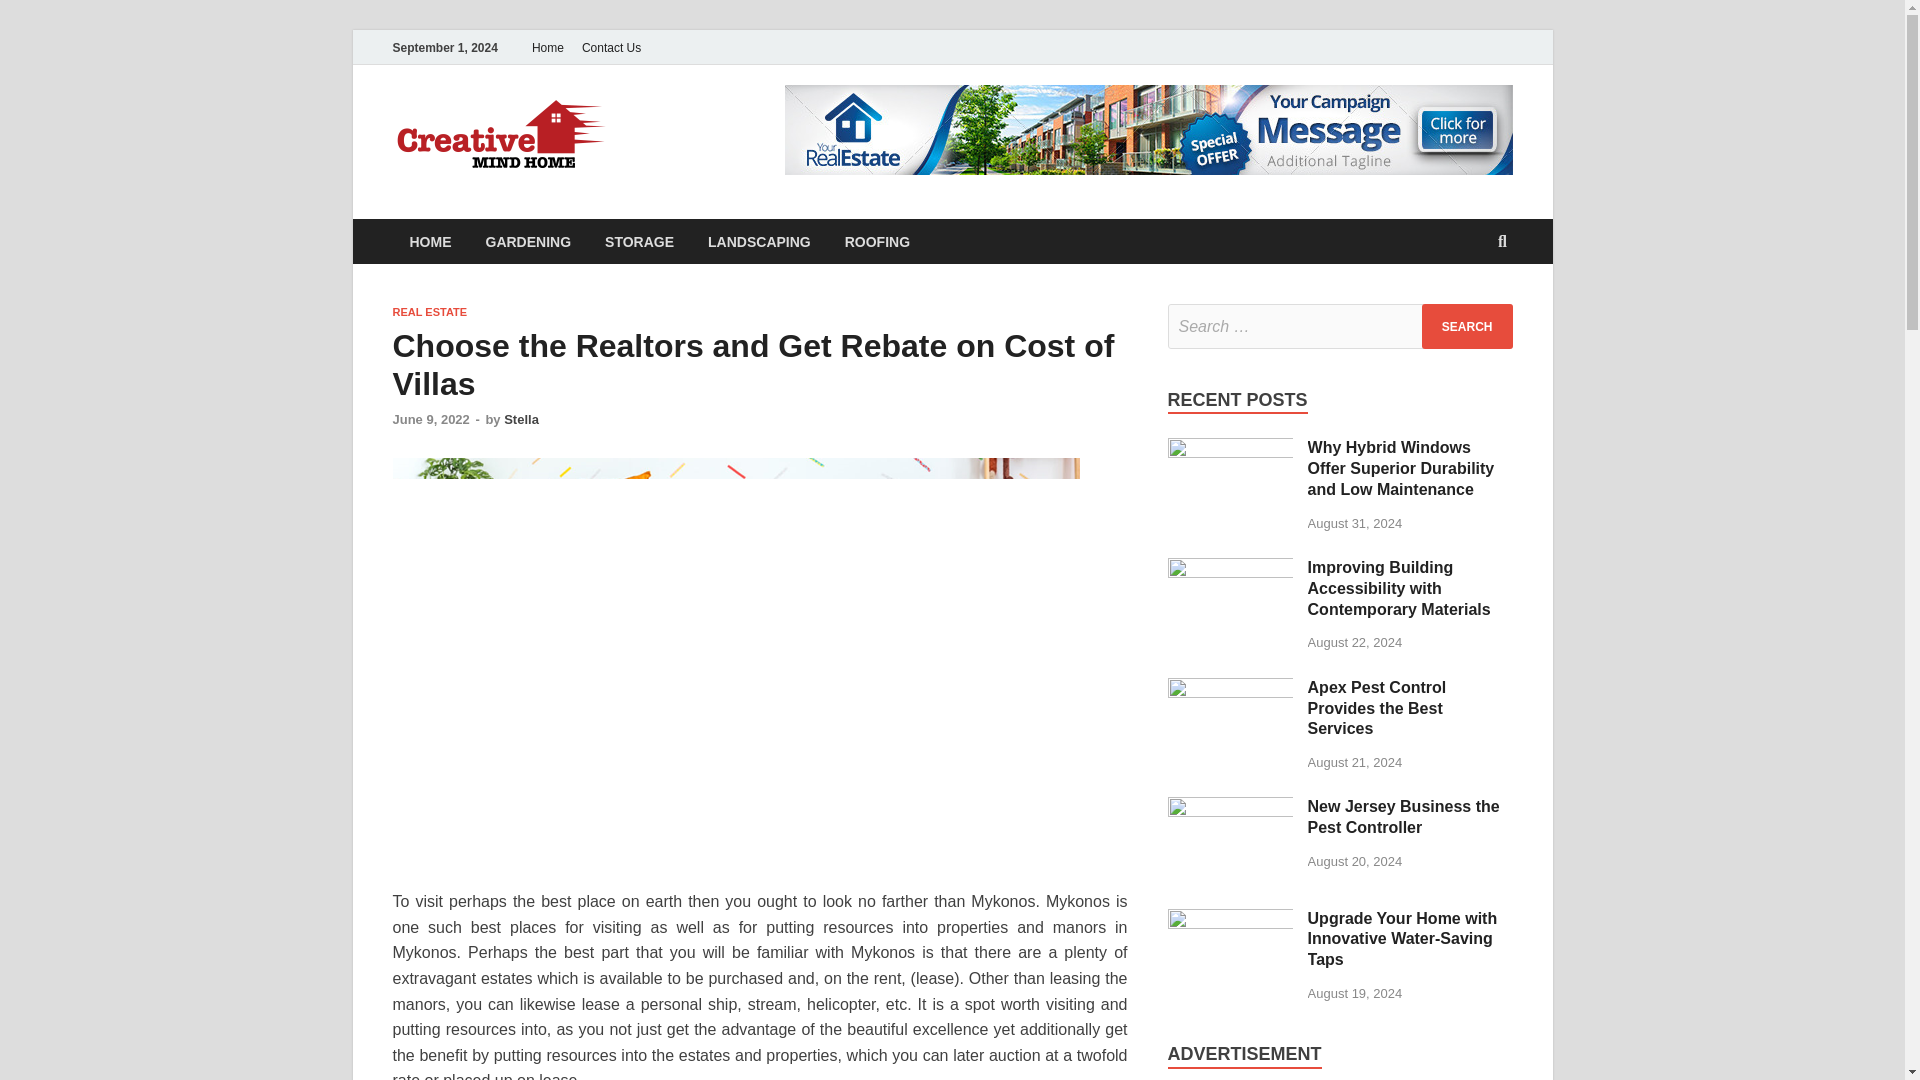 The width and height of the screenshot is (1920, 1080). I want to click on Stella, so click(521, 418).